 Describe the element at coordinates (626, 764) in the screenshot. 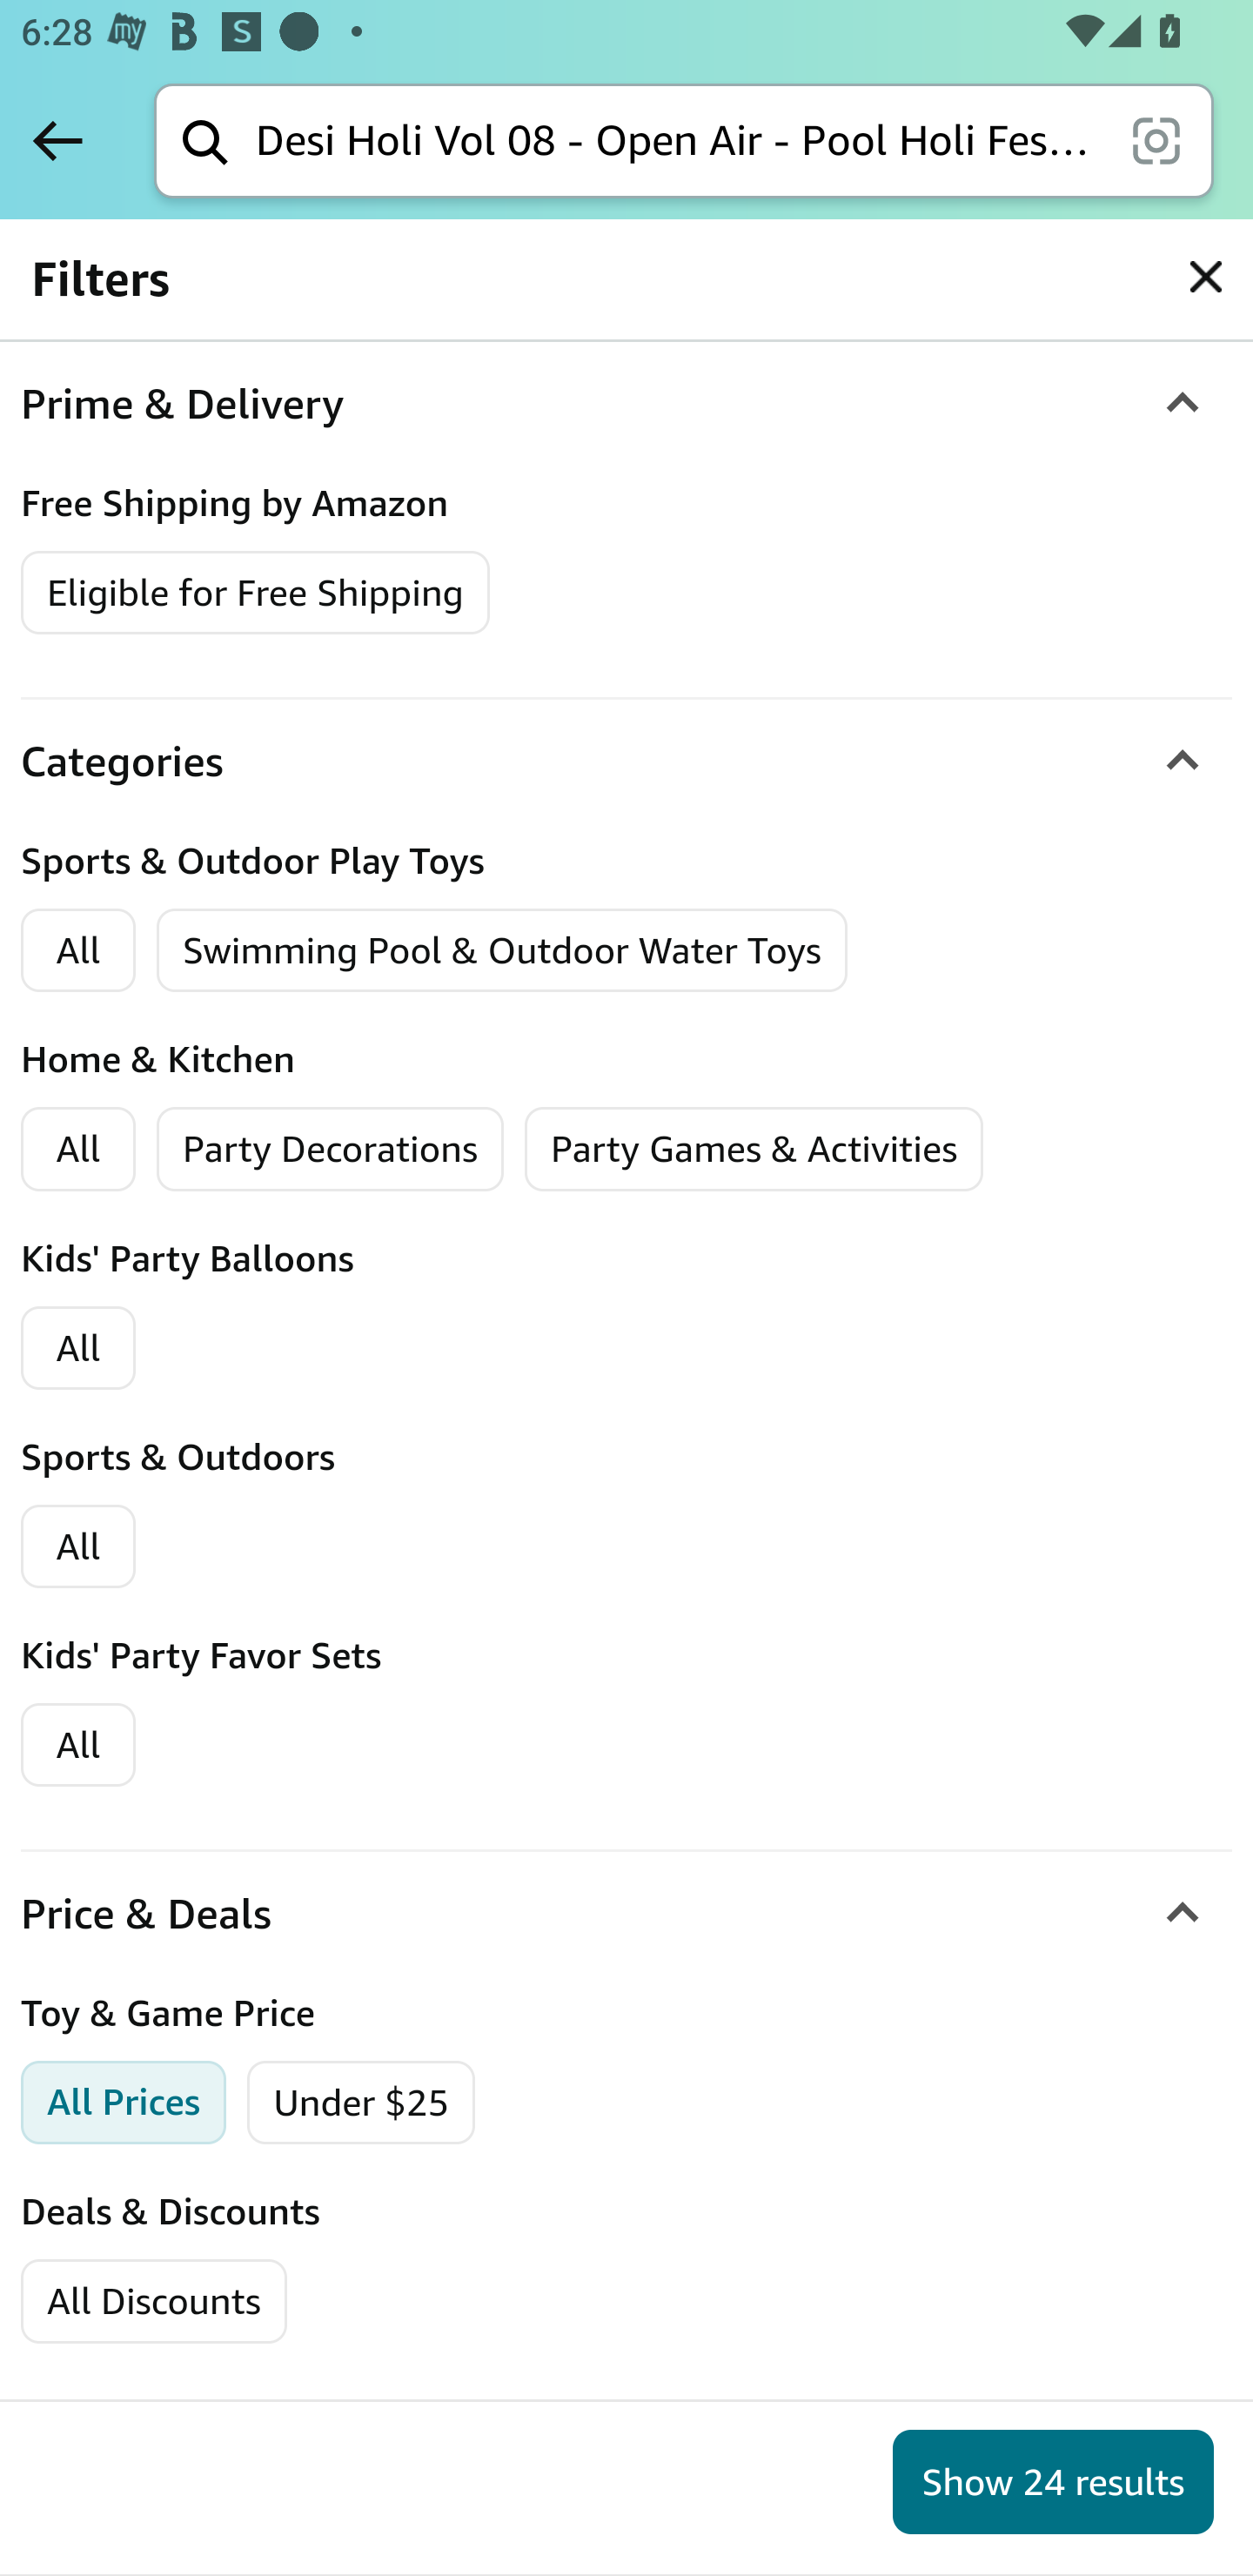

I see `Categories` at that location.